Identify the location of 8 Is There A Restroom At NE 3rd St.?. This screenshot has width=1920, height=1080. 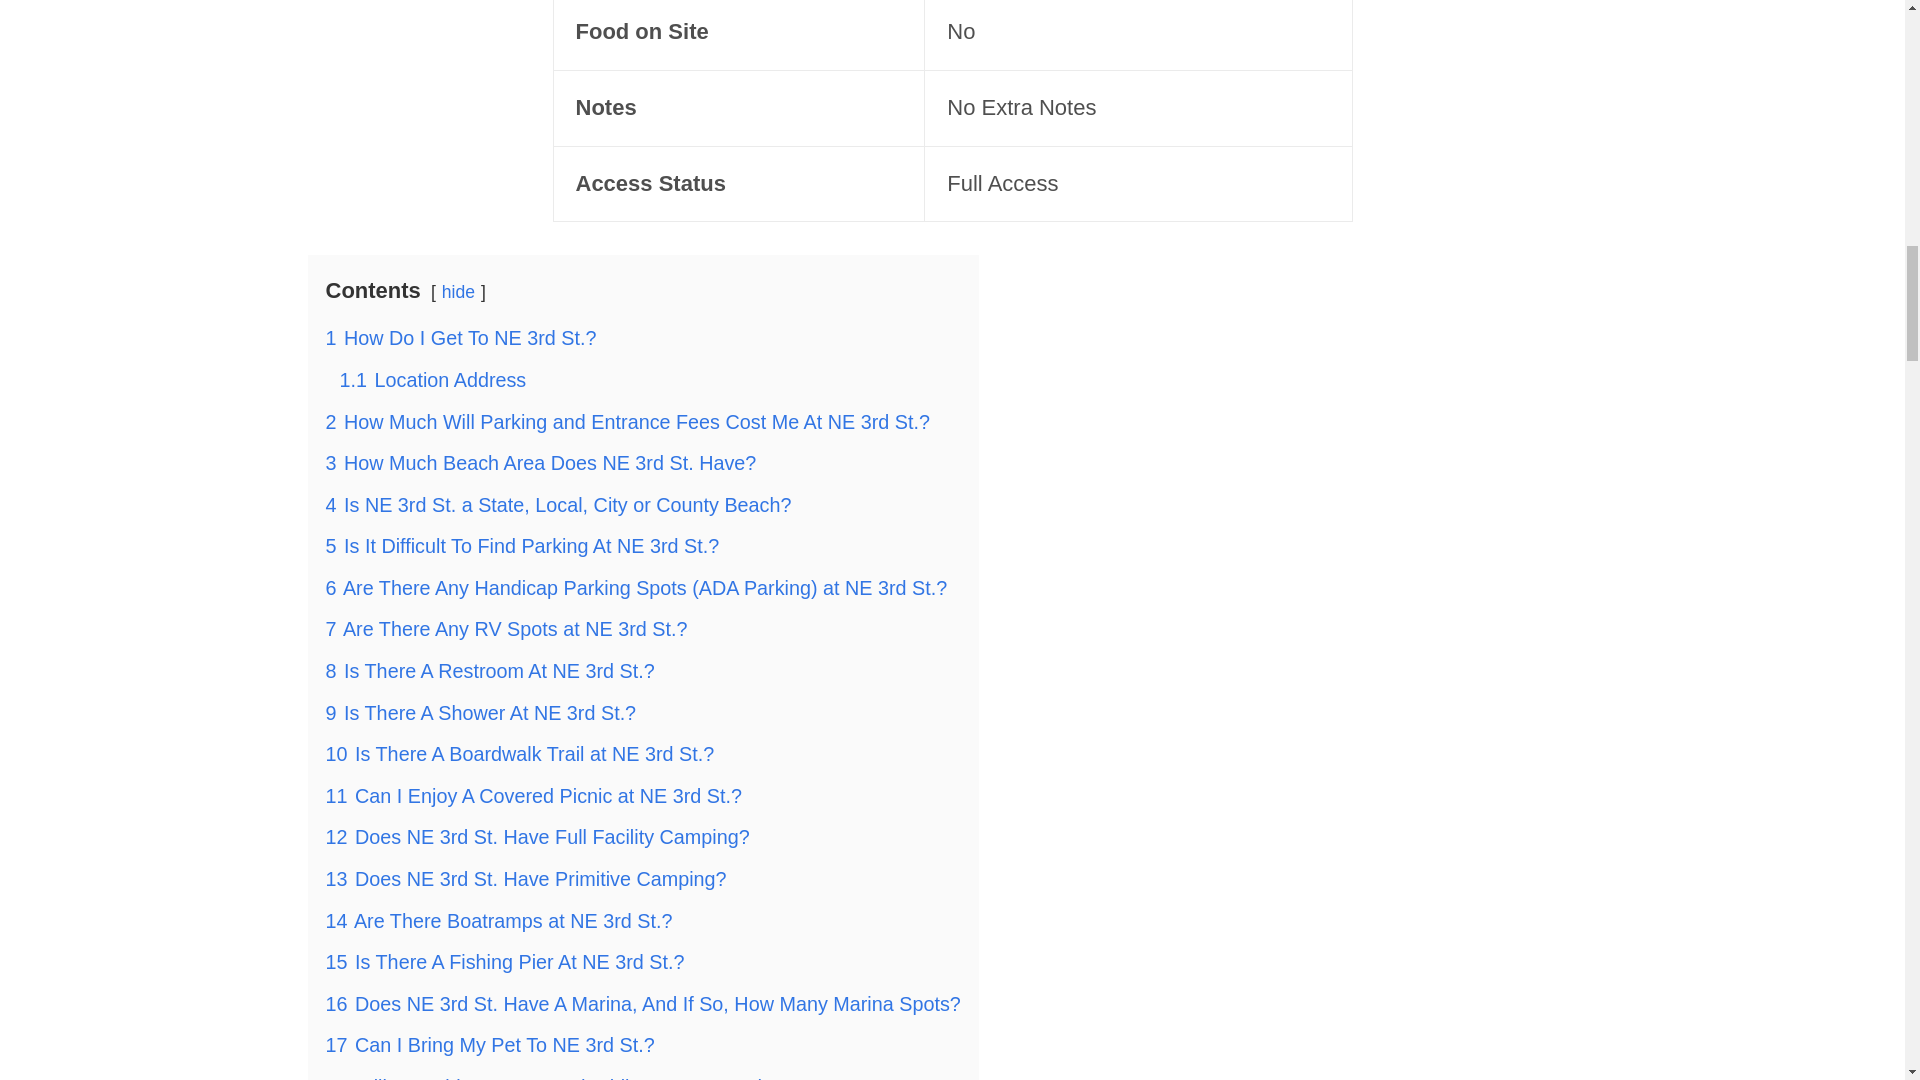
(490, 670).